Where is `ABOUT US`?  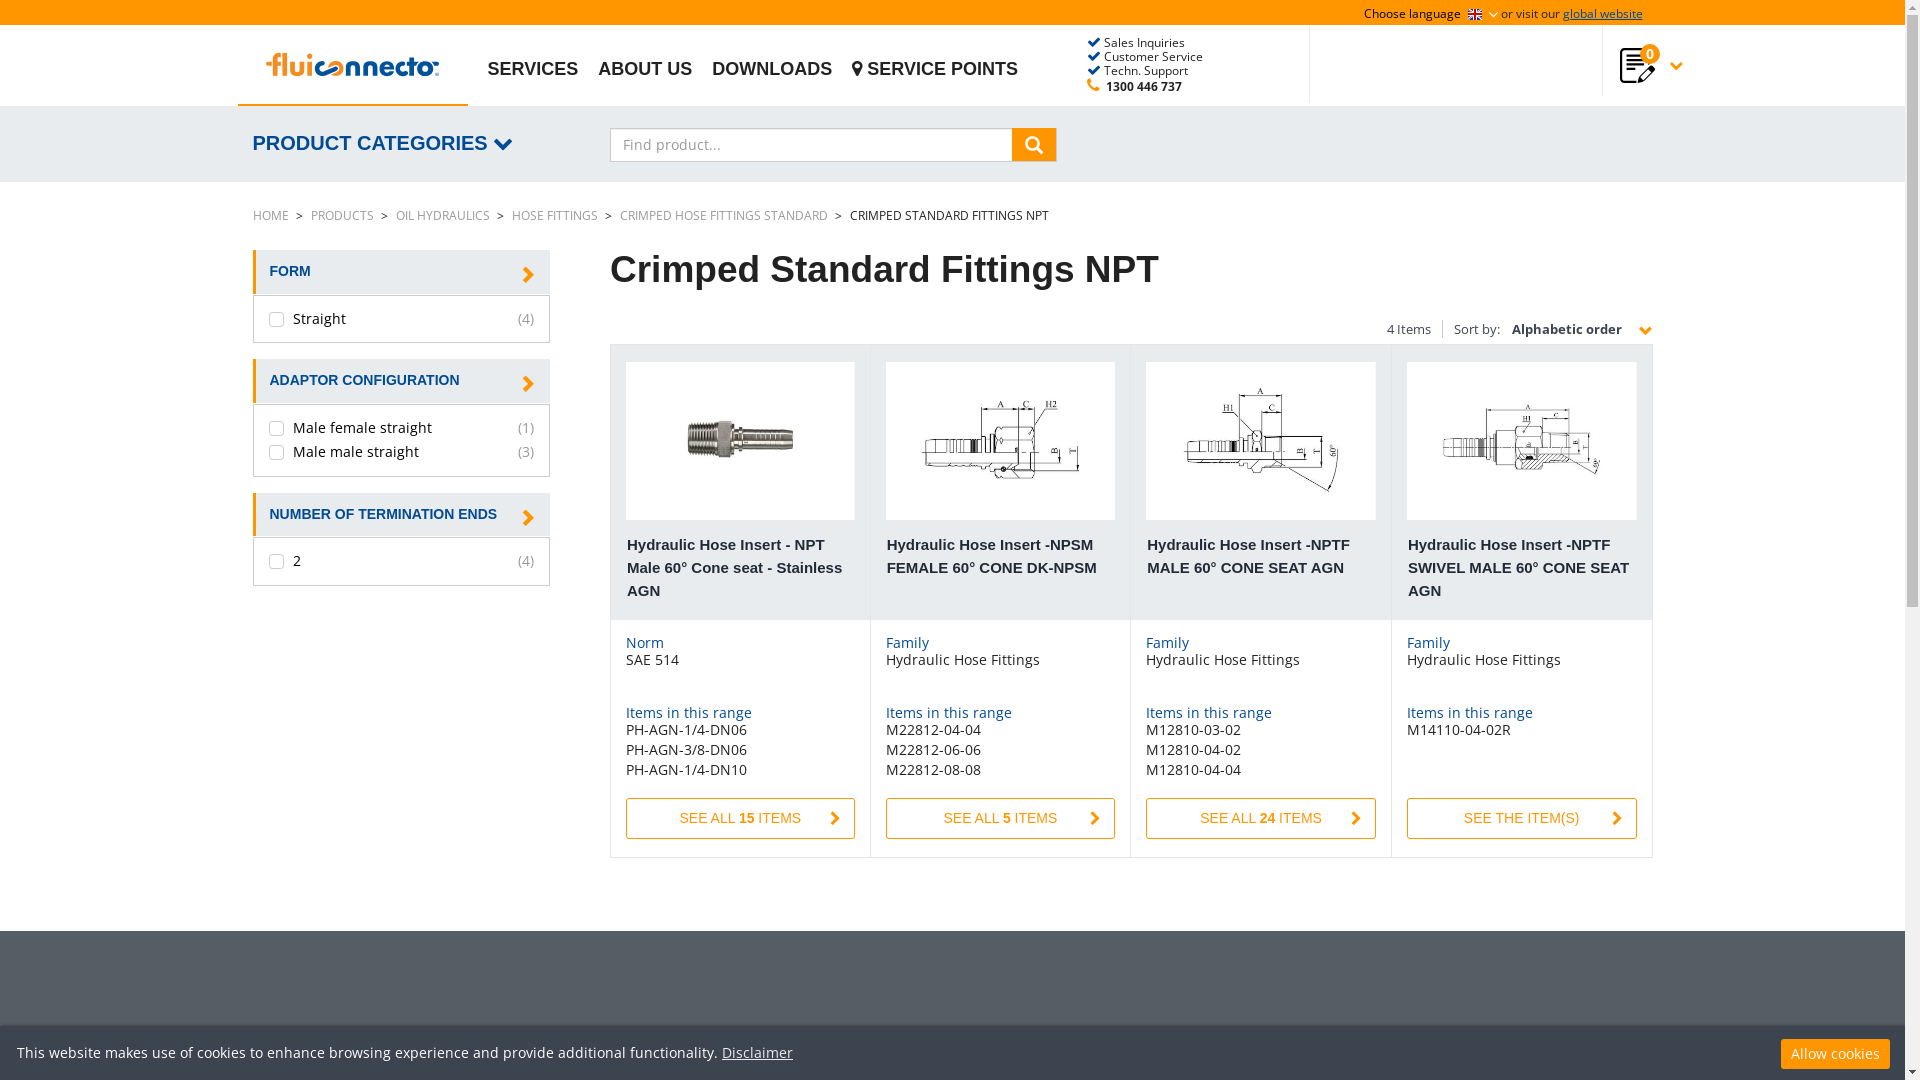 ABOUT US is located at coordinates (645, 69).